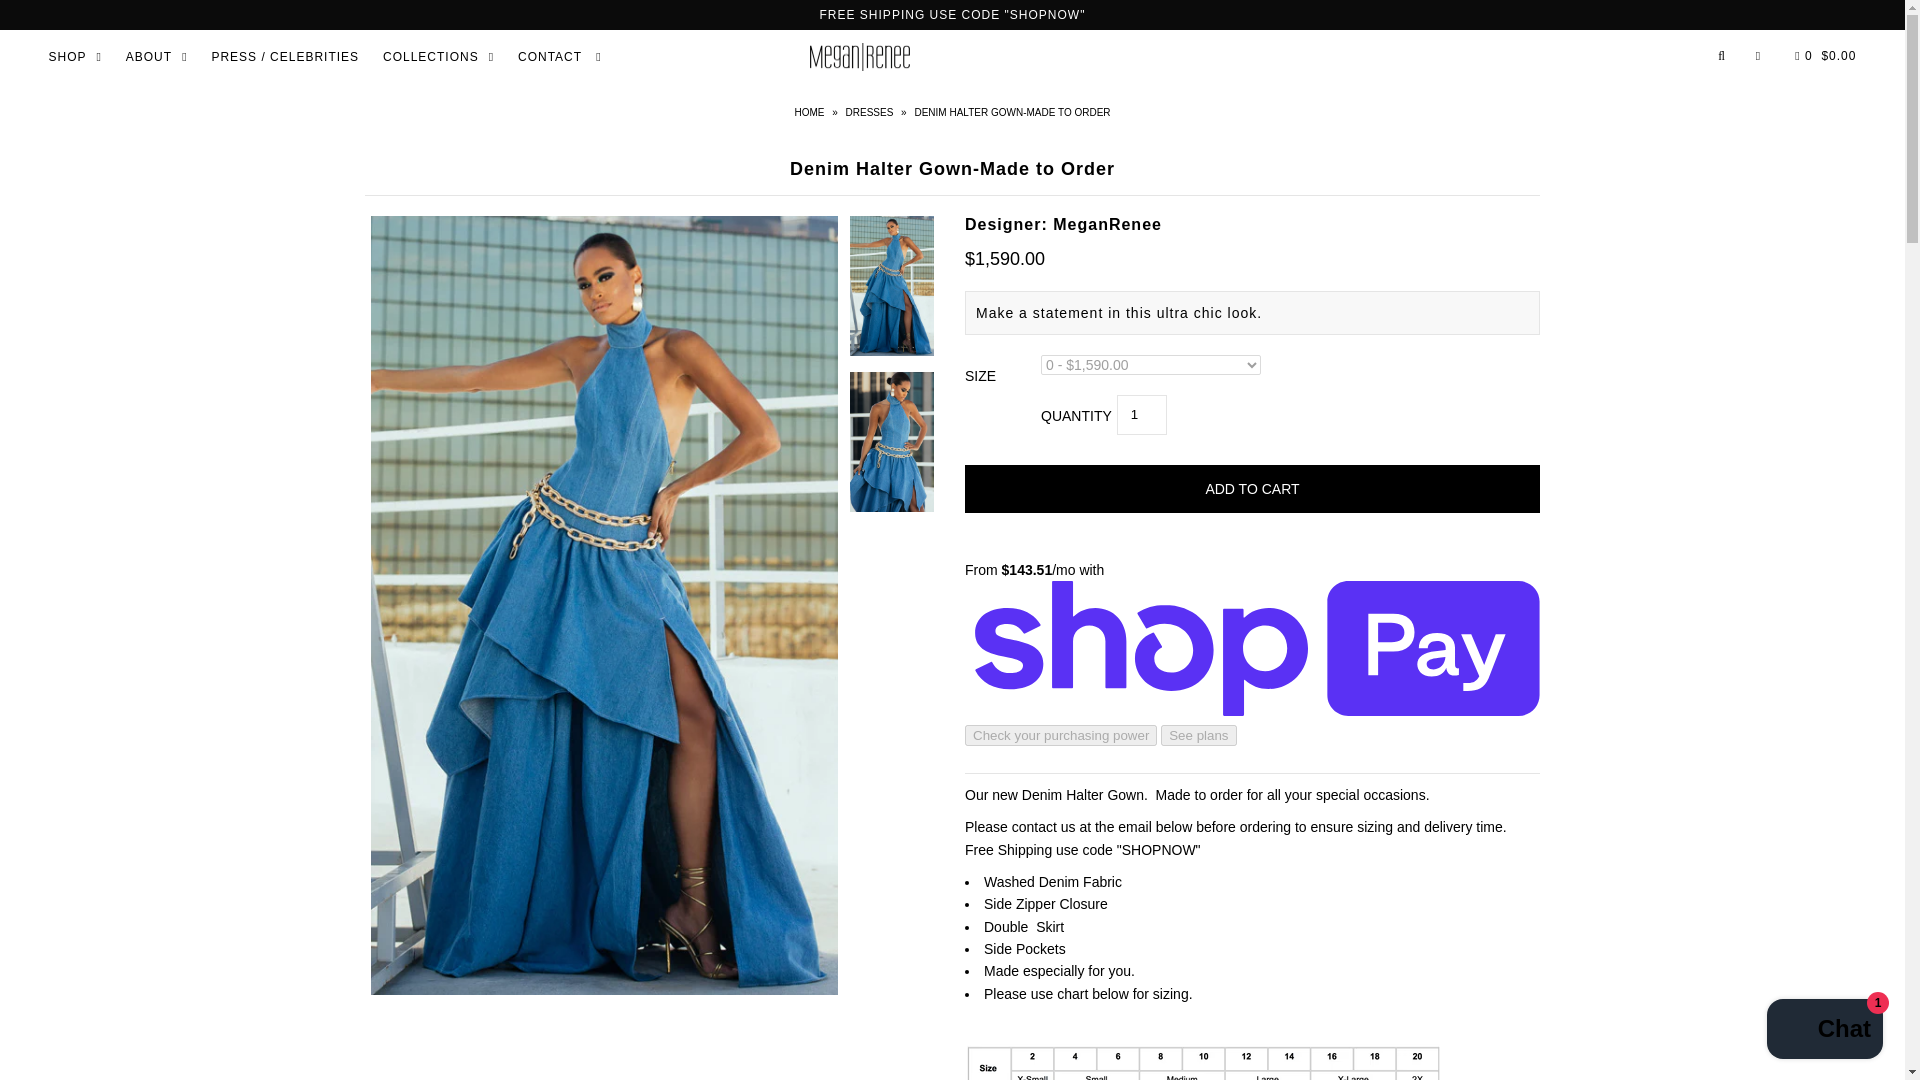 This screenshot has width=1920, height=1080. Describe the element at coordinates (156, 56) in the screenshot. I see `ABOUT` at that location.